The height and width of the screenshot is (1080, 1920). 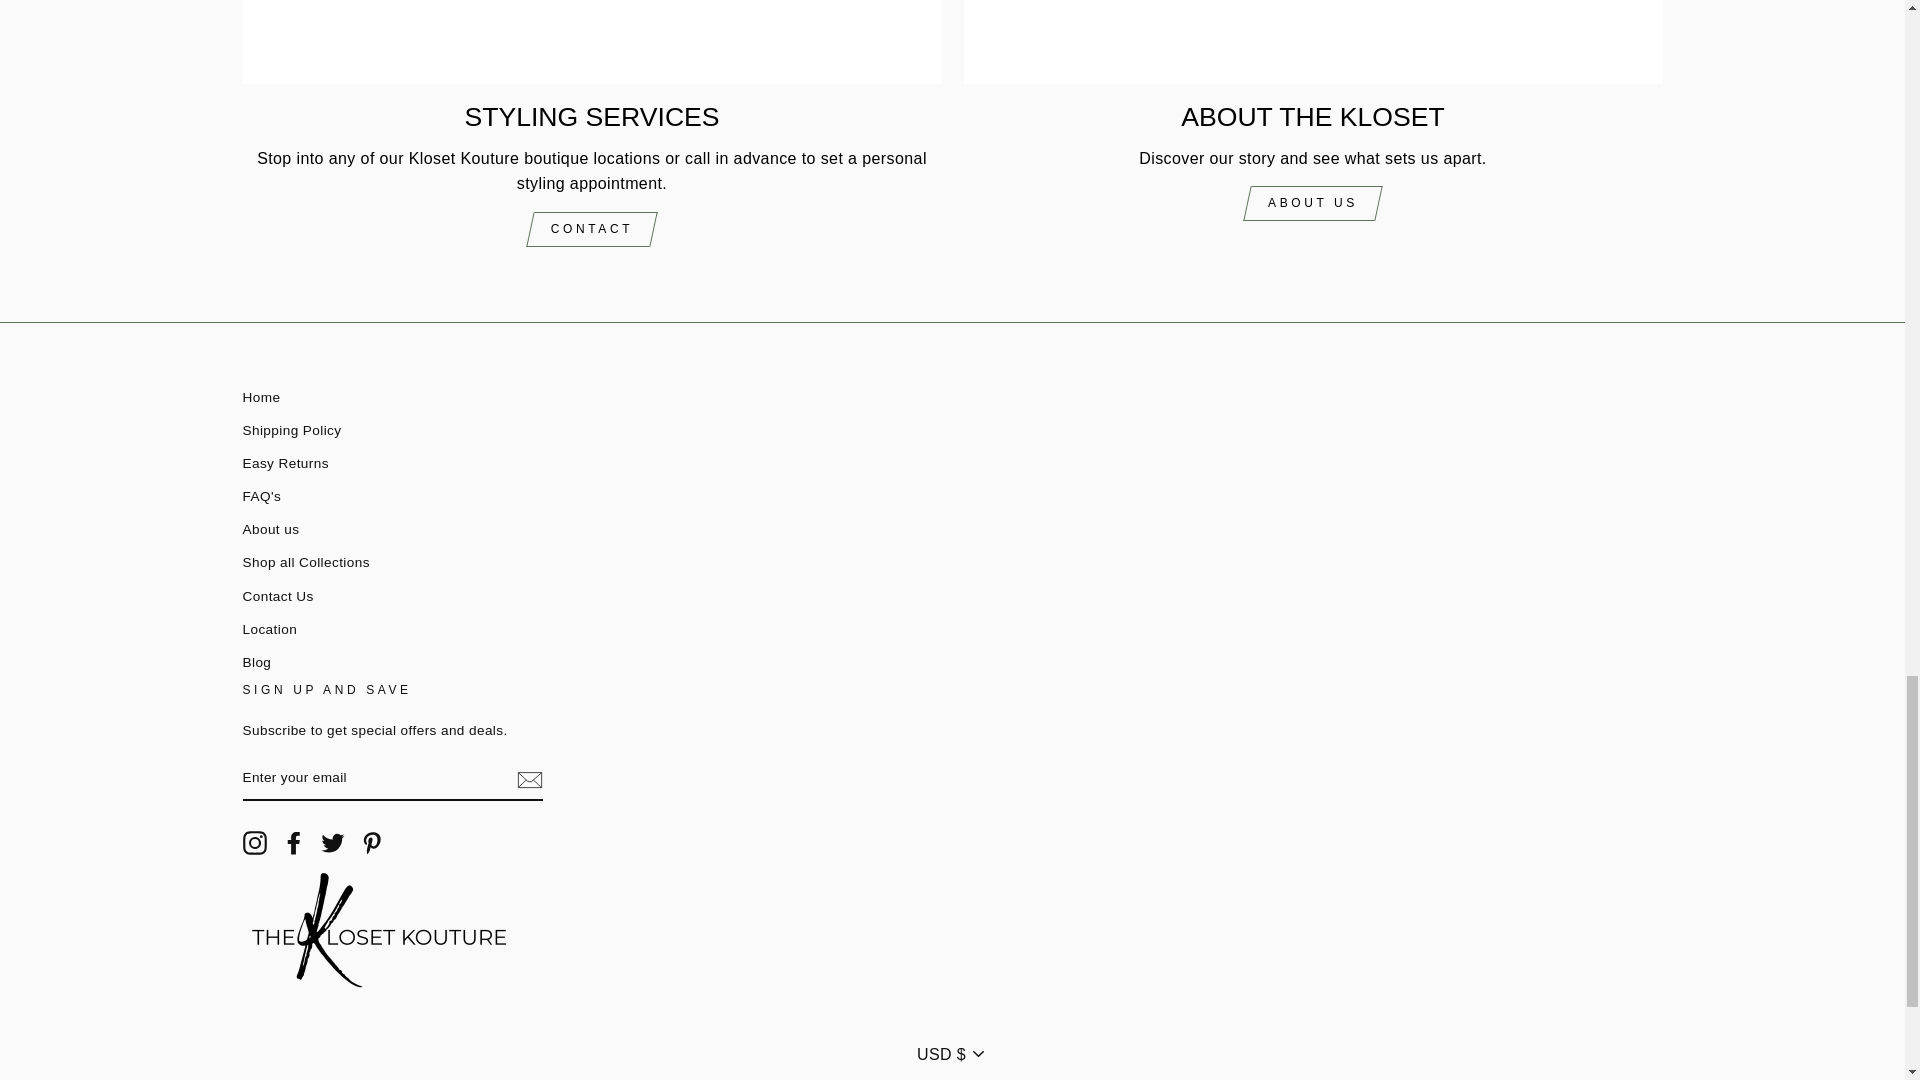 What do you see at coordinates (372, 842) in the screenshot?
I see `THEKLOSETKOUTURE.COM on Pinterest` at bounding box center [372, 842].